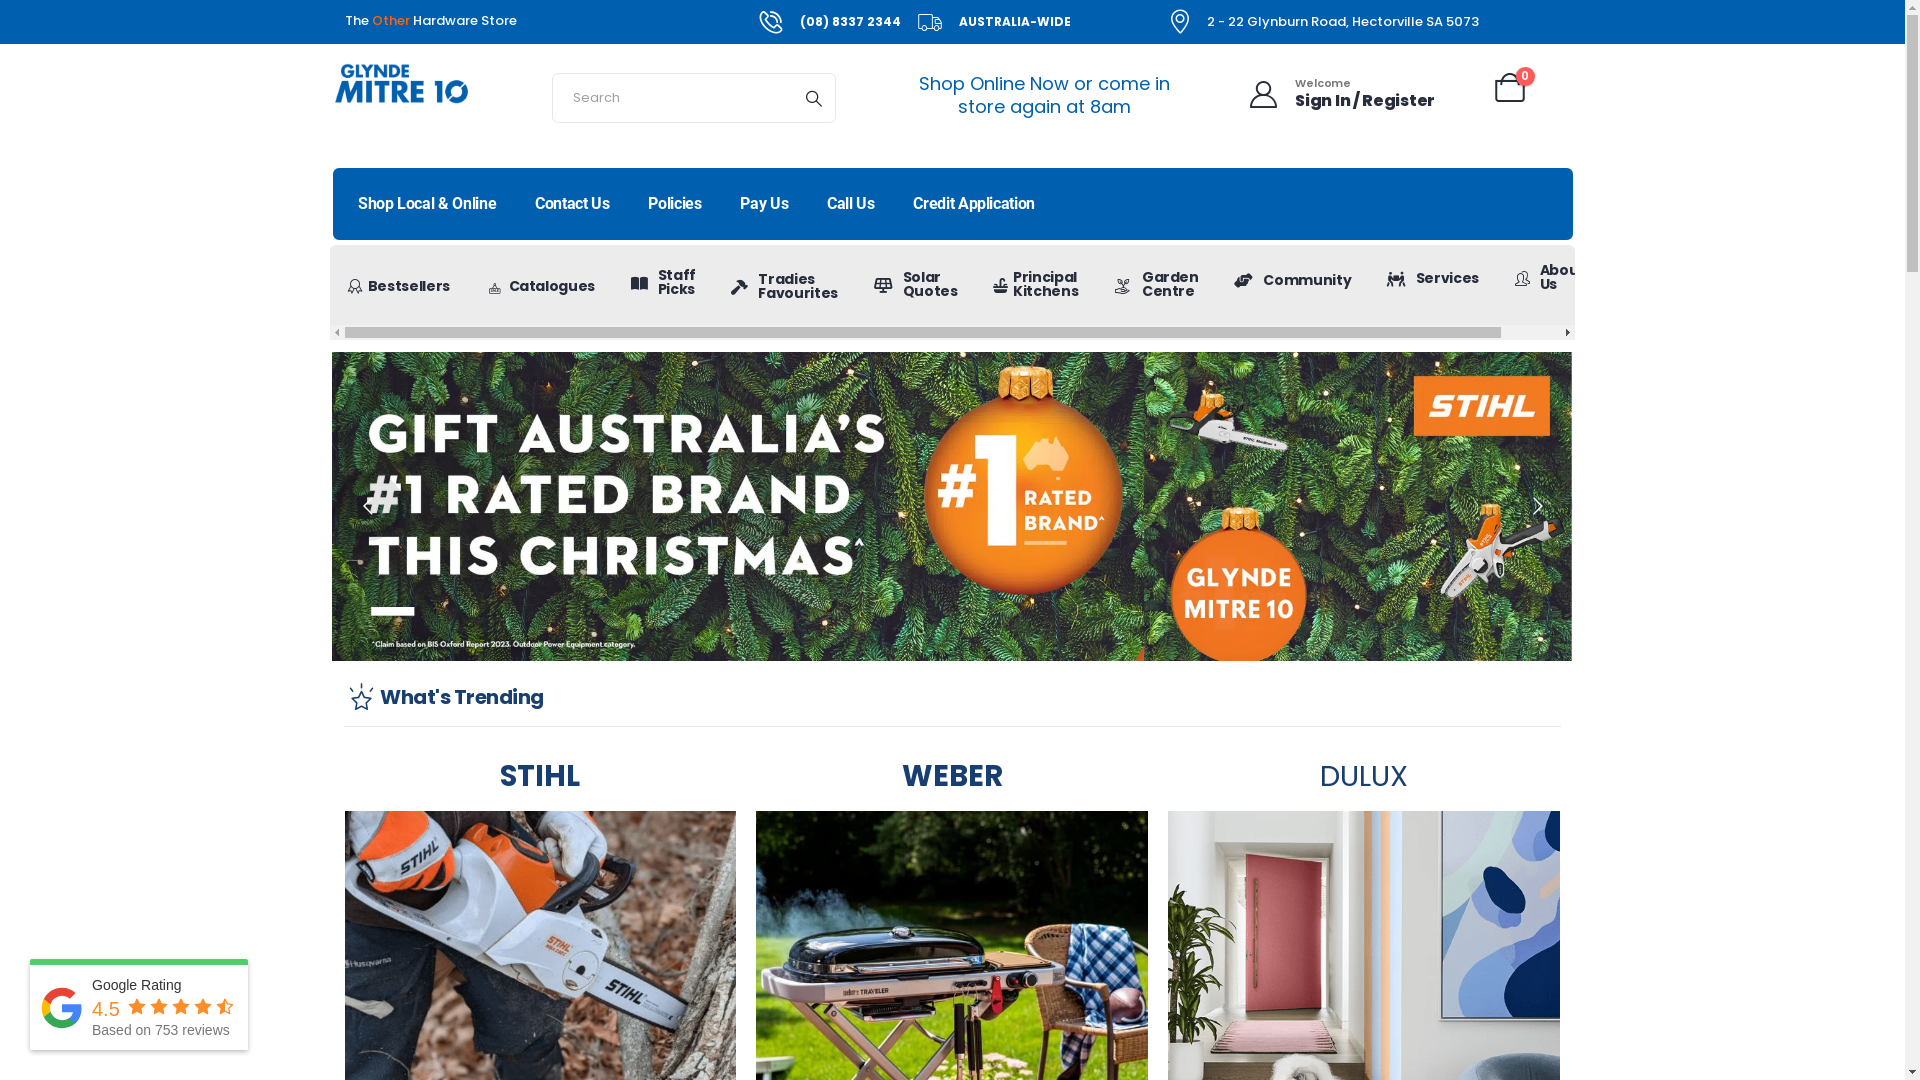 This screenshot has height=1080, width=1920. What do you see at coordinates (1338, 94) in the screenshot?
I see `Welcome
Sign In / Register` at bounding box center [1338, 94].